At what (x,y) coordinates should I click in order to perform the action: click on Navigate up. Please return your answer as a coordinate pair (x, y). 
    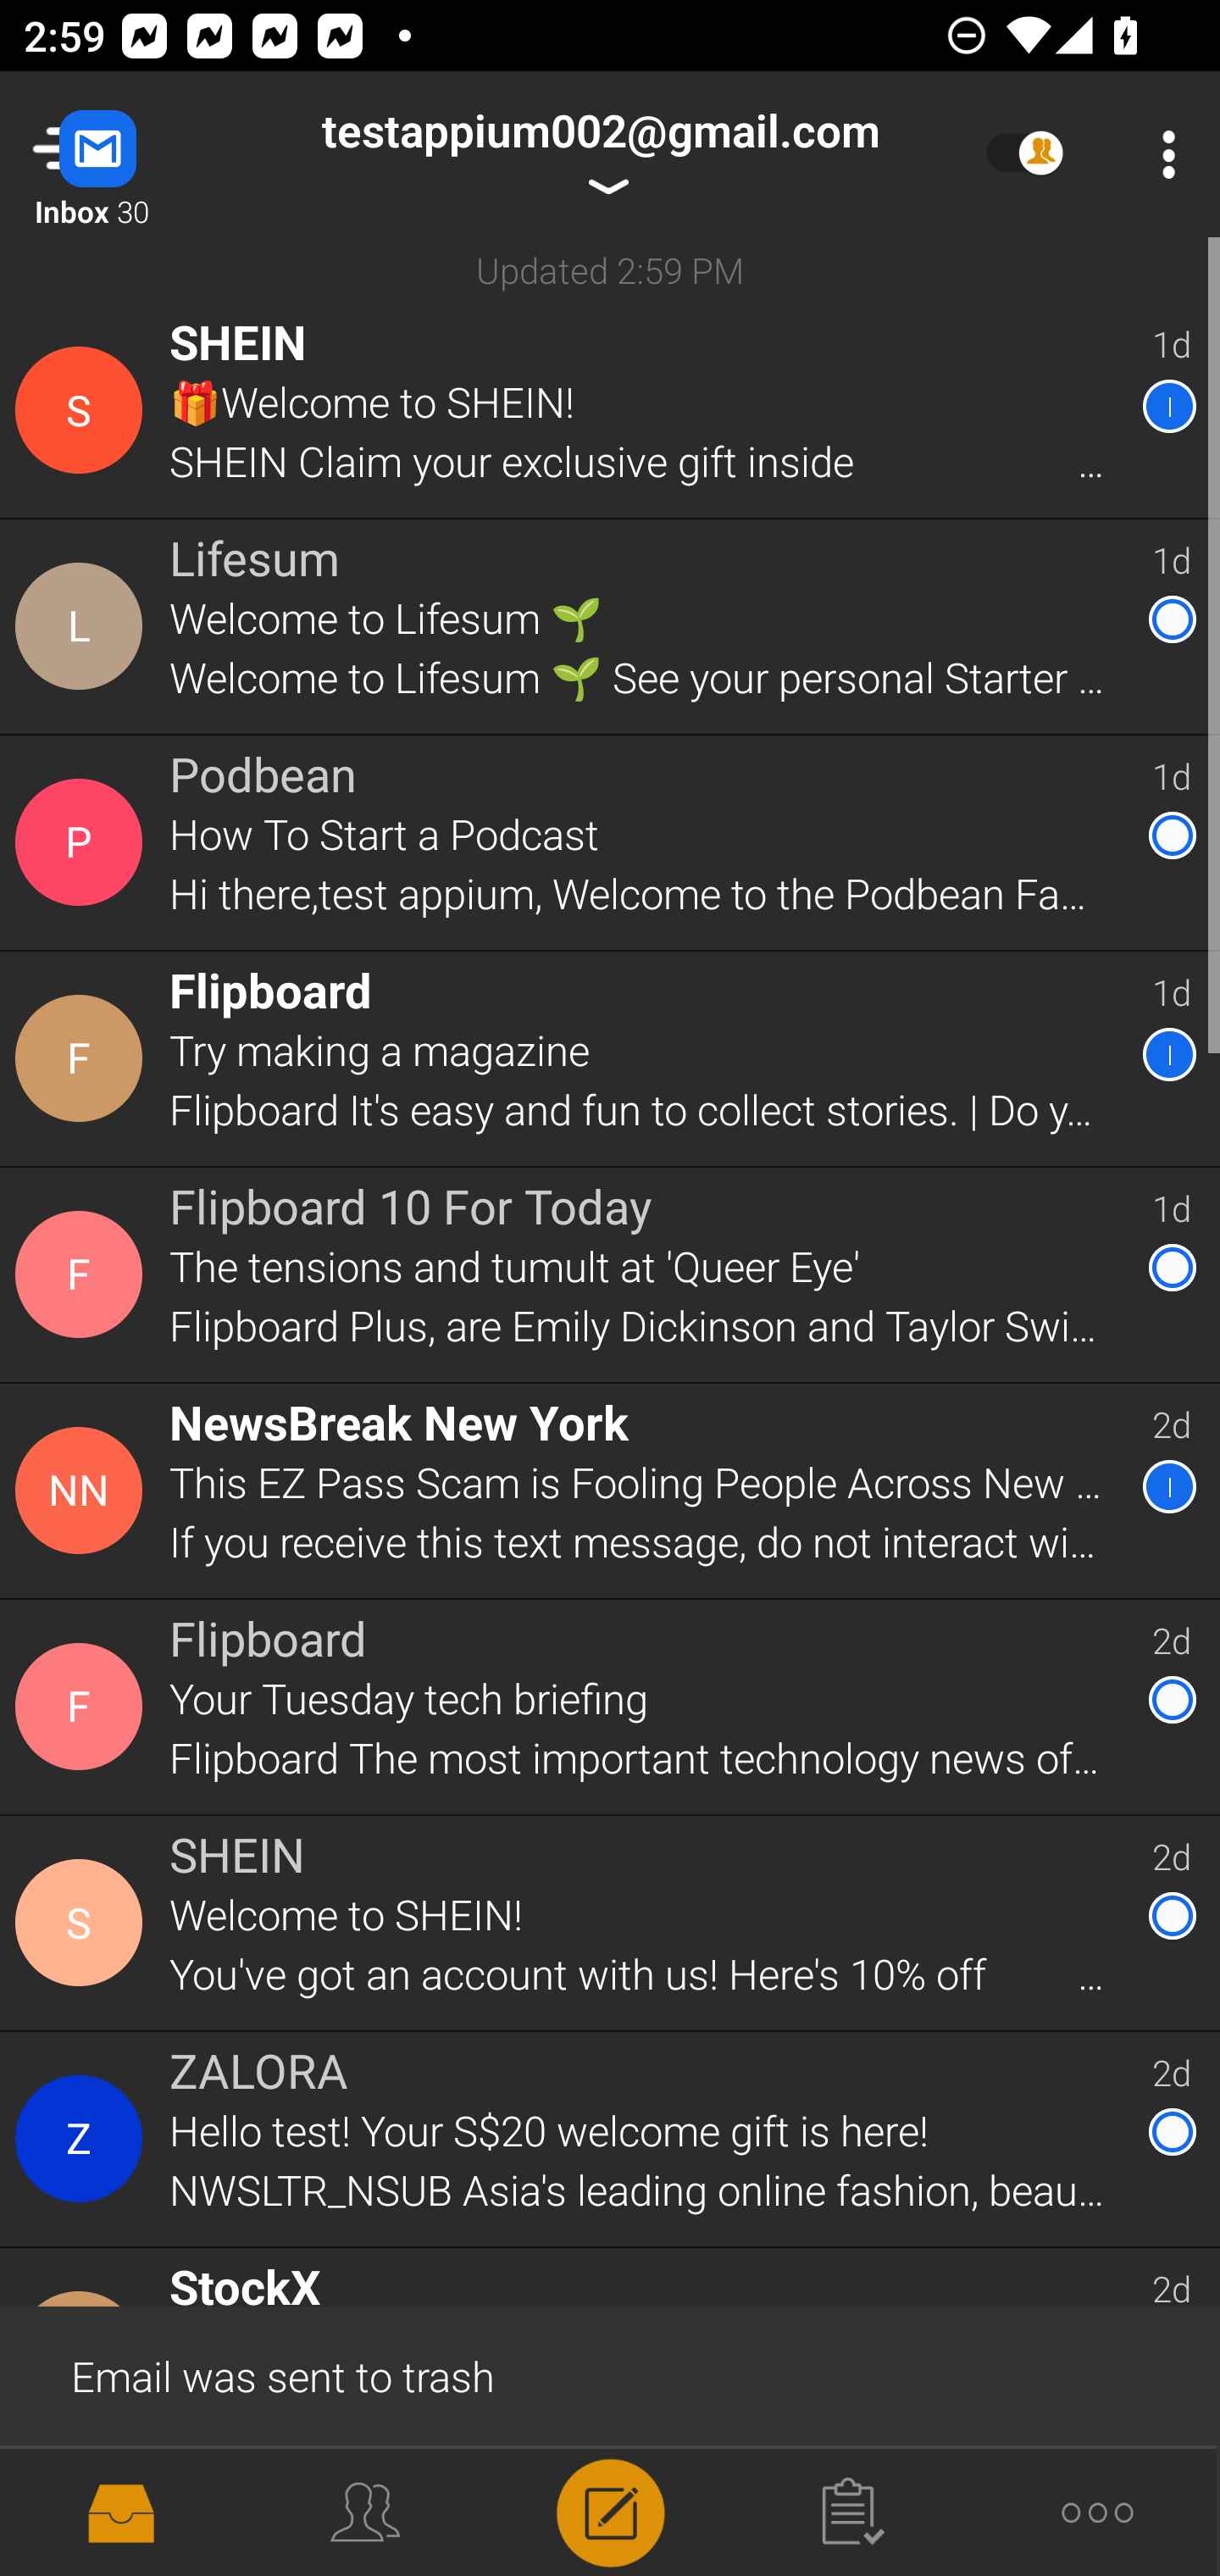
    Looking at the image, I should click on (134, 154).